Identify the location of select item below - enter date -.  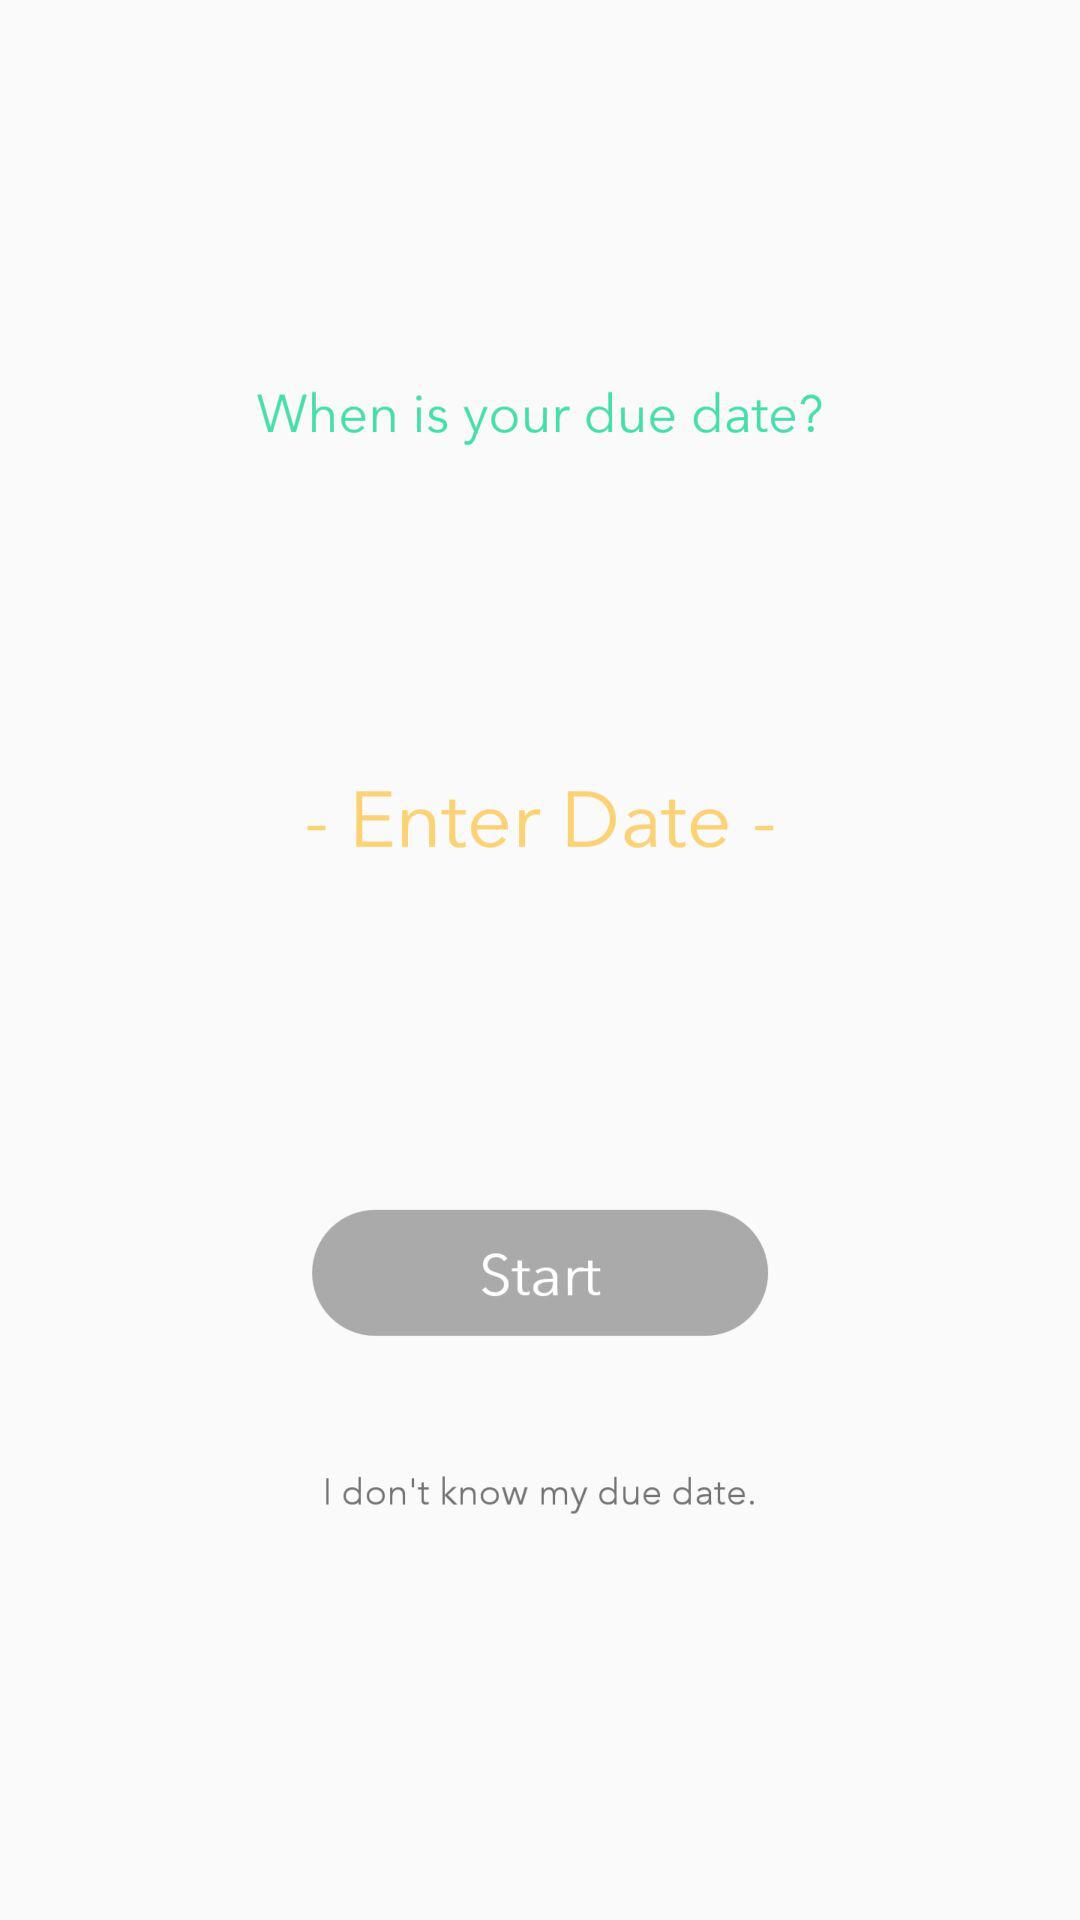
(540, 1272).